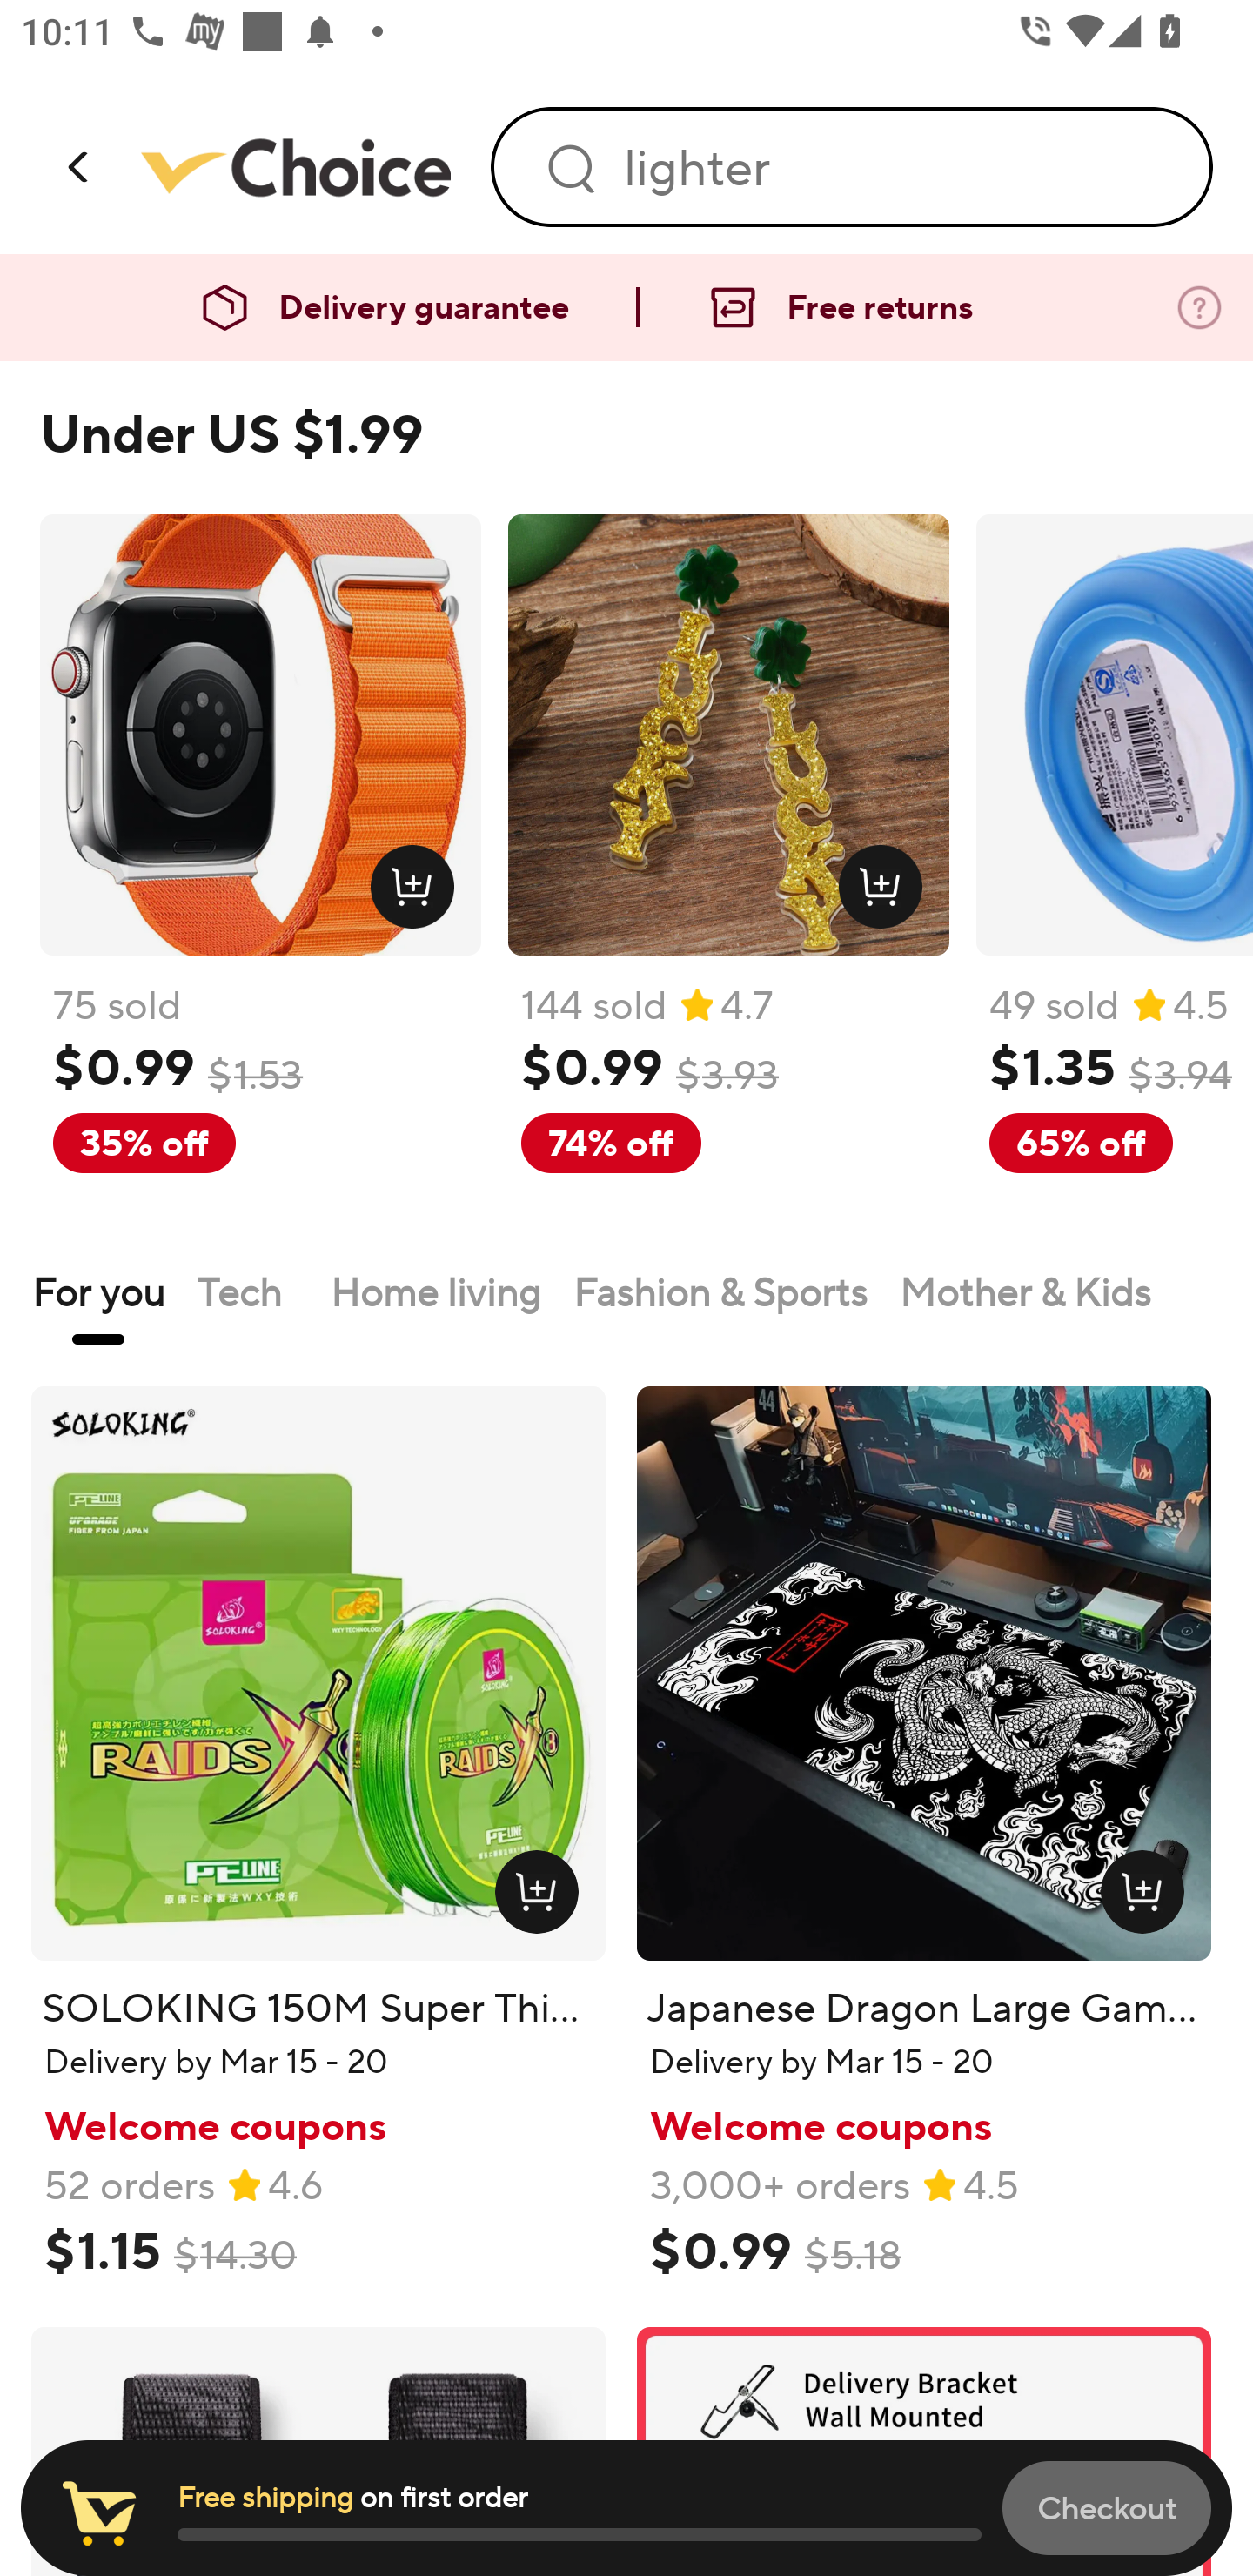 The image size is (1253, 2576). I want to click on Mother & Kids , so click(1029, 1291).